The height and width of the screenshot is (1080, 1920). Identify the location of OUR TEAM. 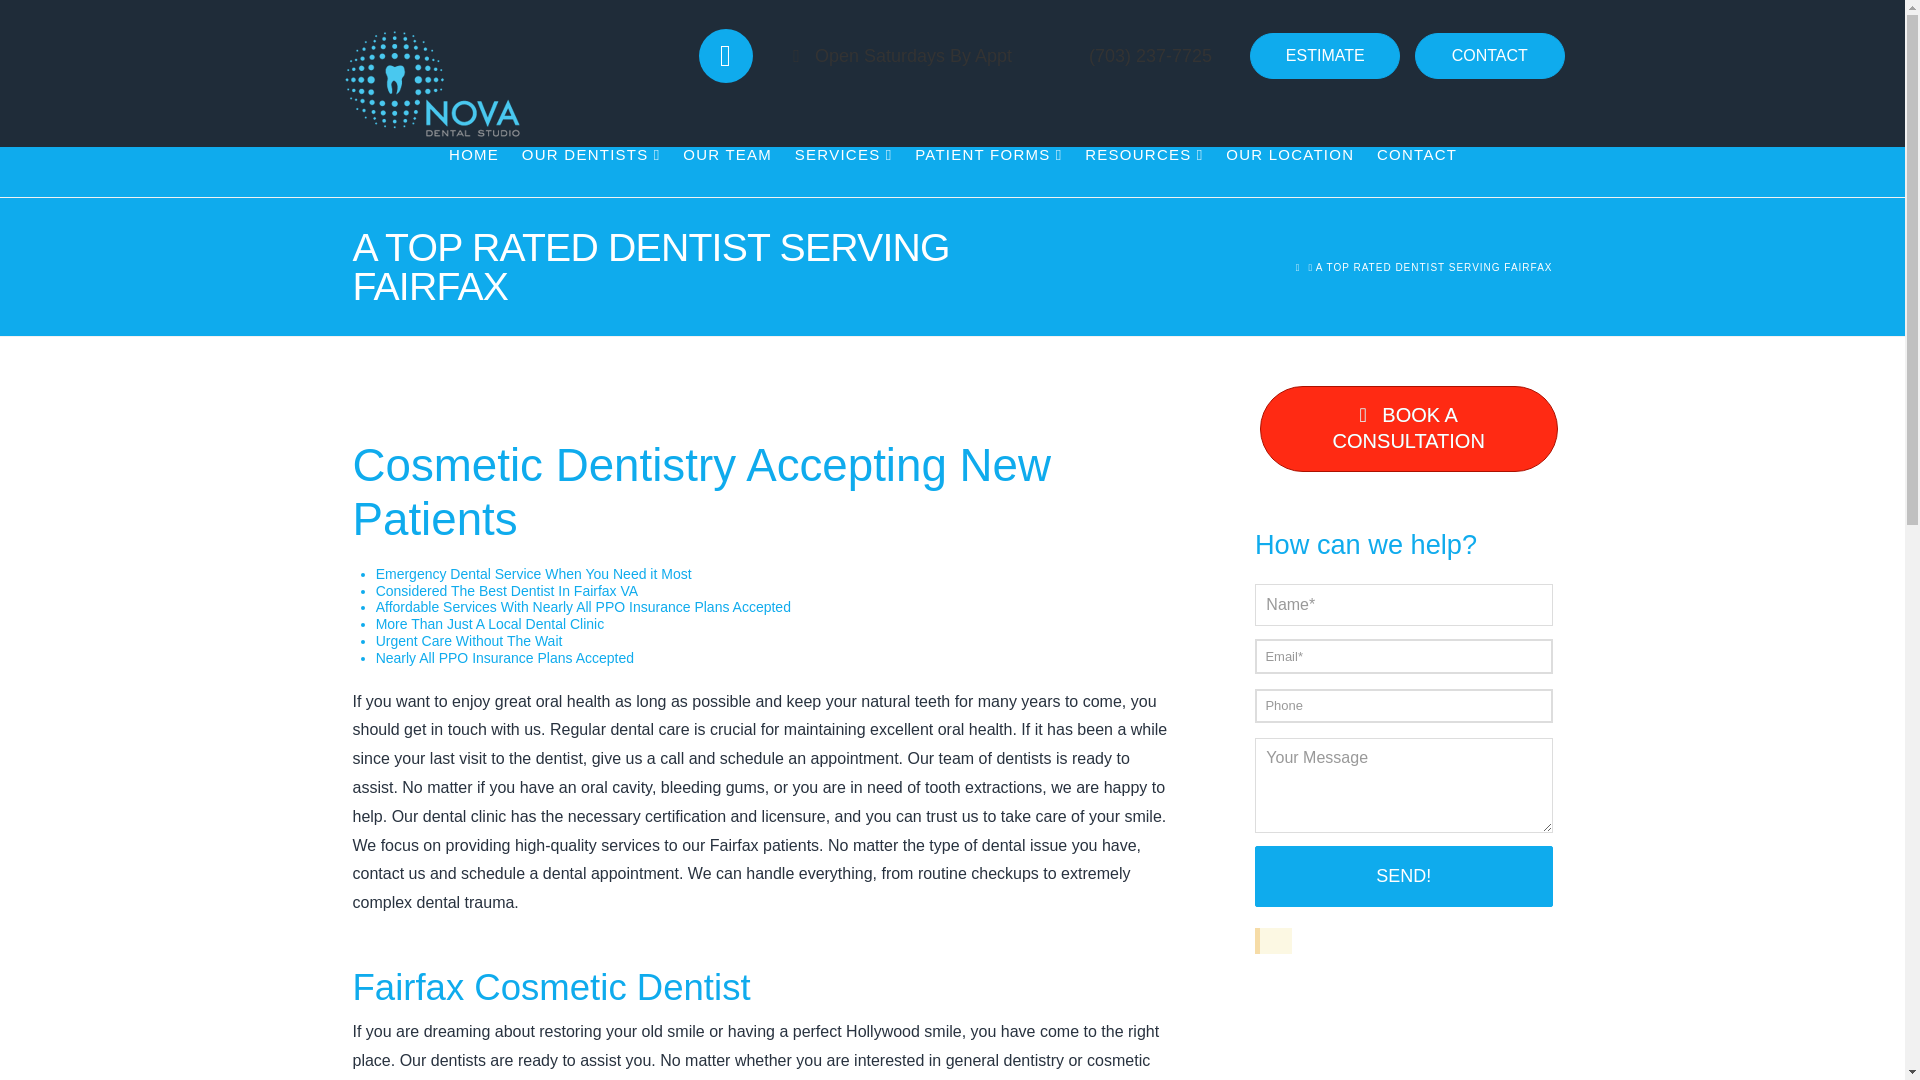
(726, 171).